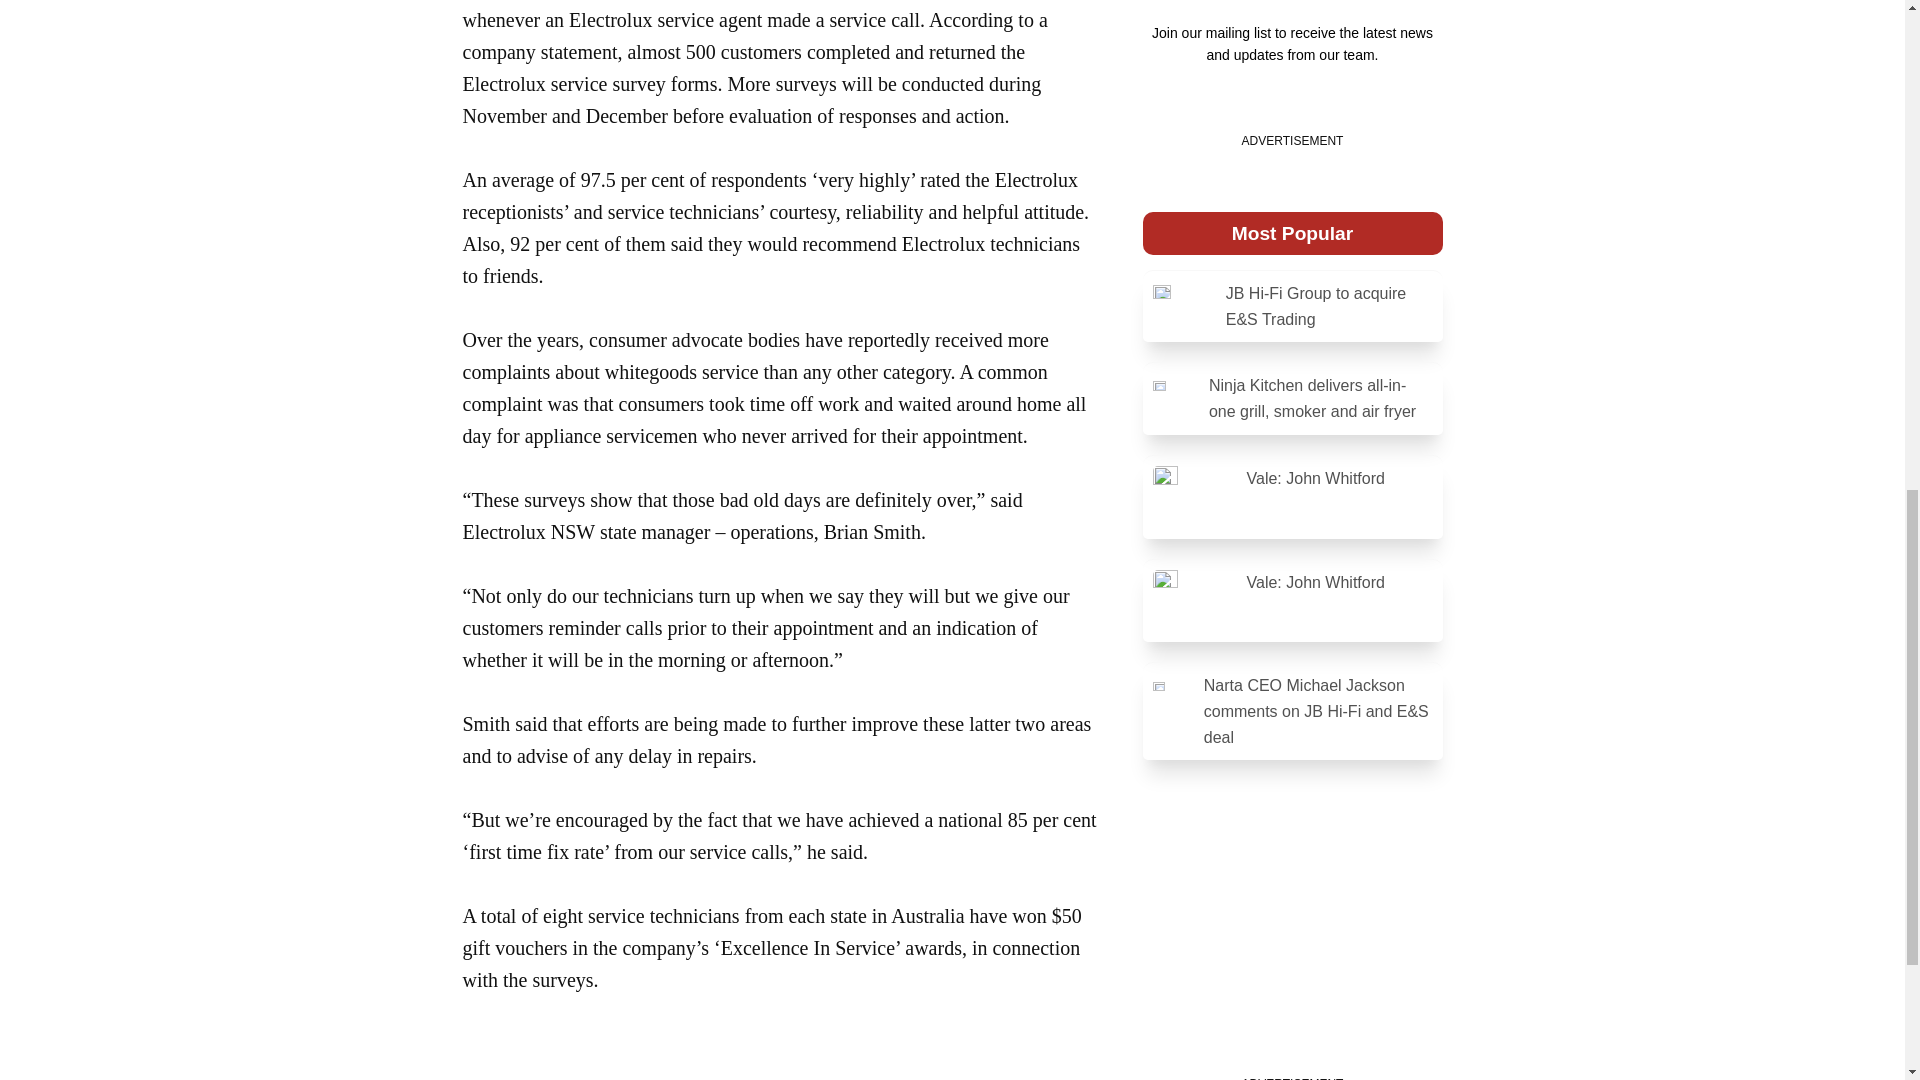 The height and width of the screenshot is (1080, 1920). What do you see at coordinates (1292, 497) in the screenshot?
I see `Vale: John Whitford` at bounding box center [1292, 497].